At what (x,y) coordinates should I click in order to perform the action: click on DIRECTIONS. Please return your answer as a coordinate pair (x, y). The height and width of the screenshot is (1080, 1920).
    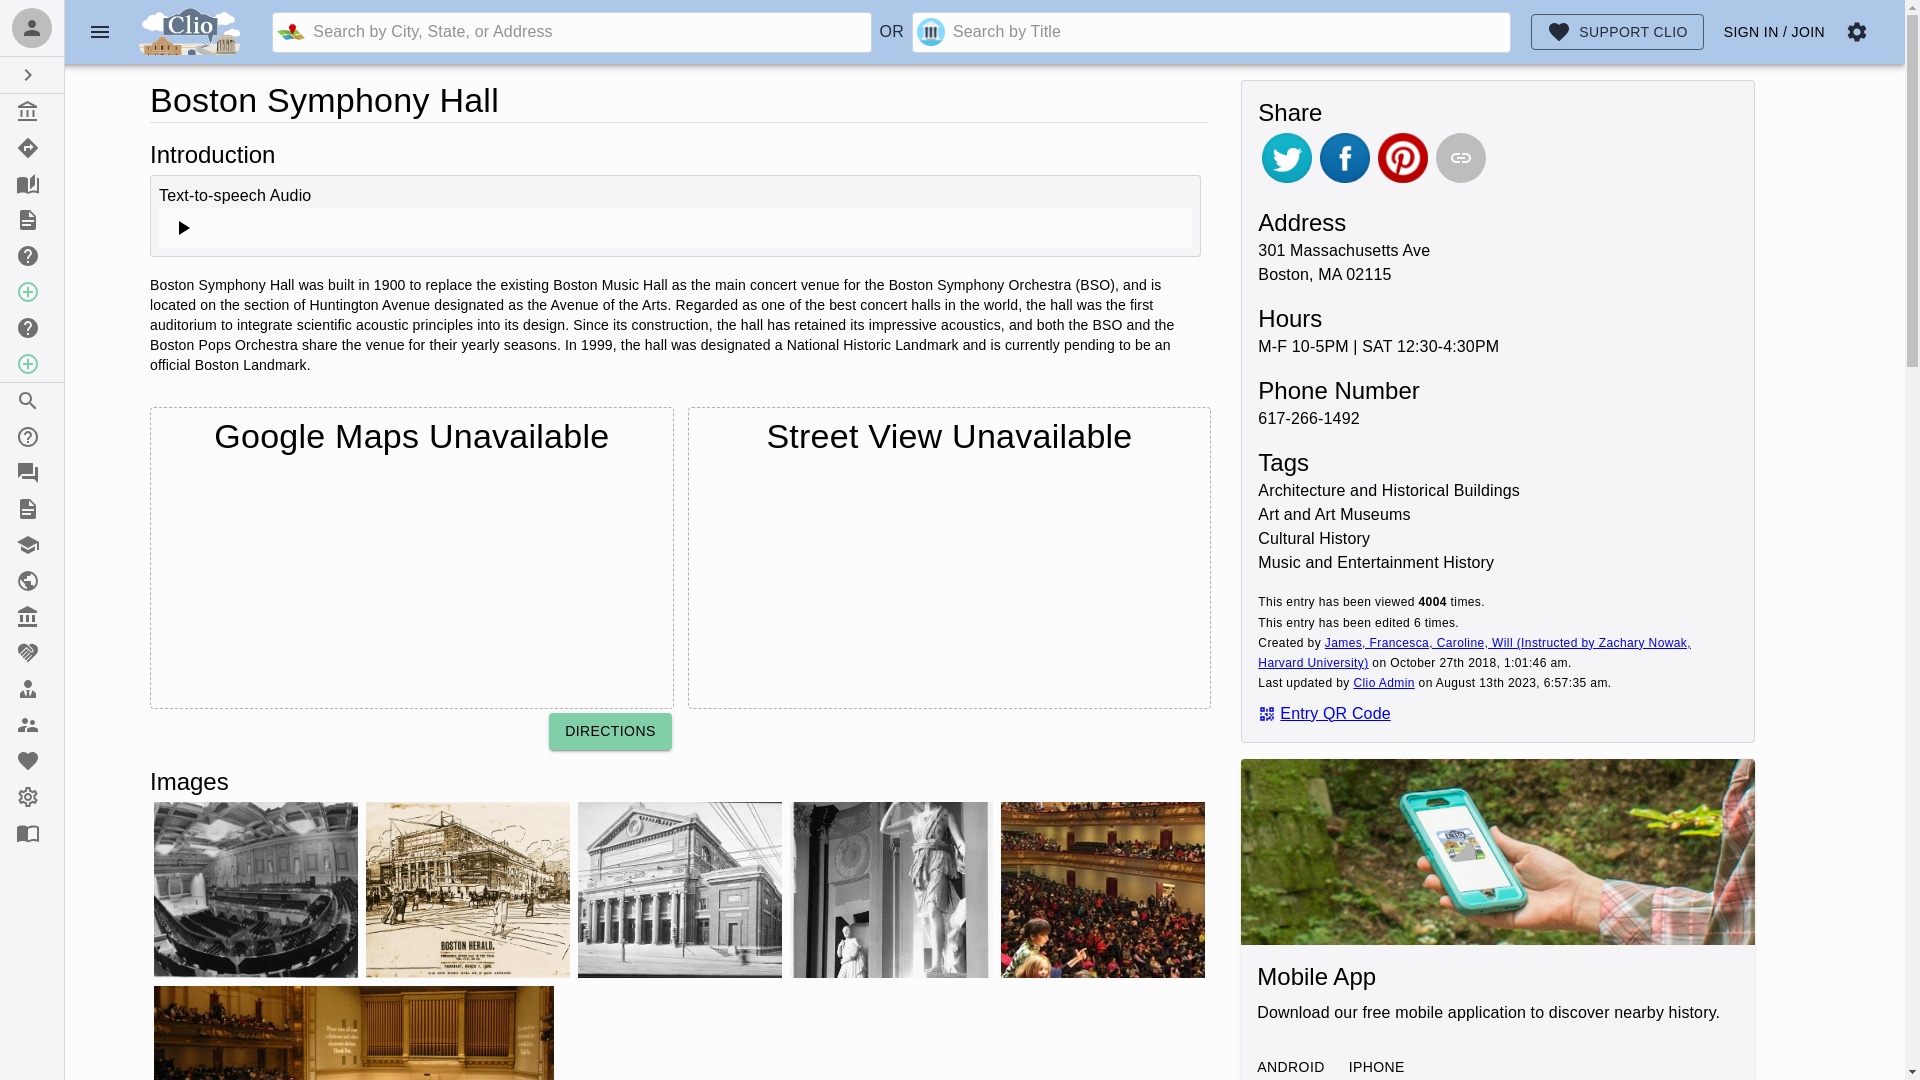
    Looking at the image, I should click on (610, 730).